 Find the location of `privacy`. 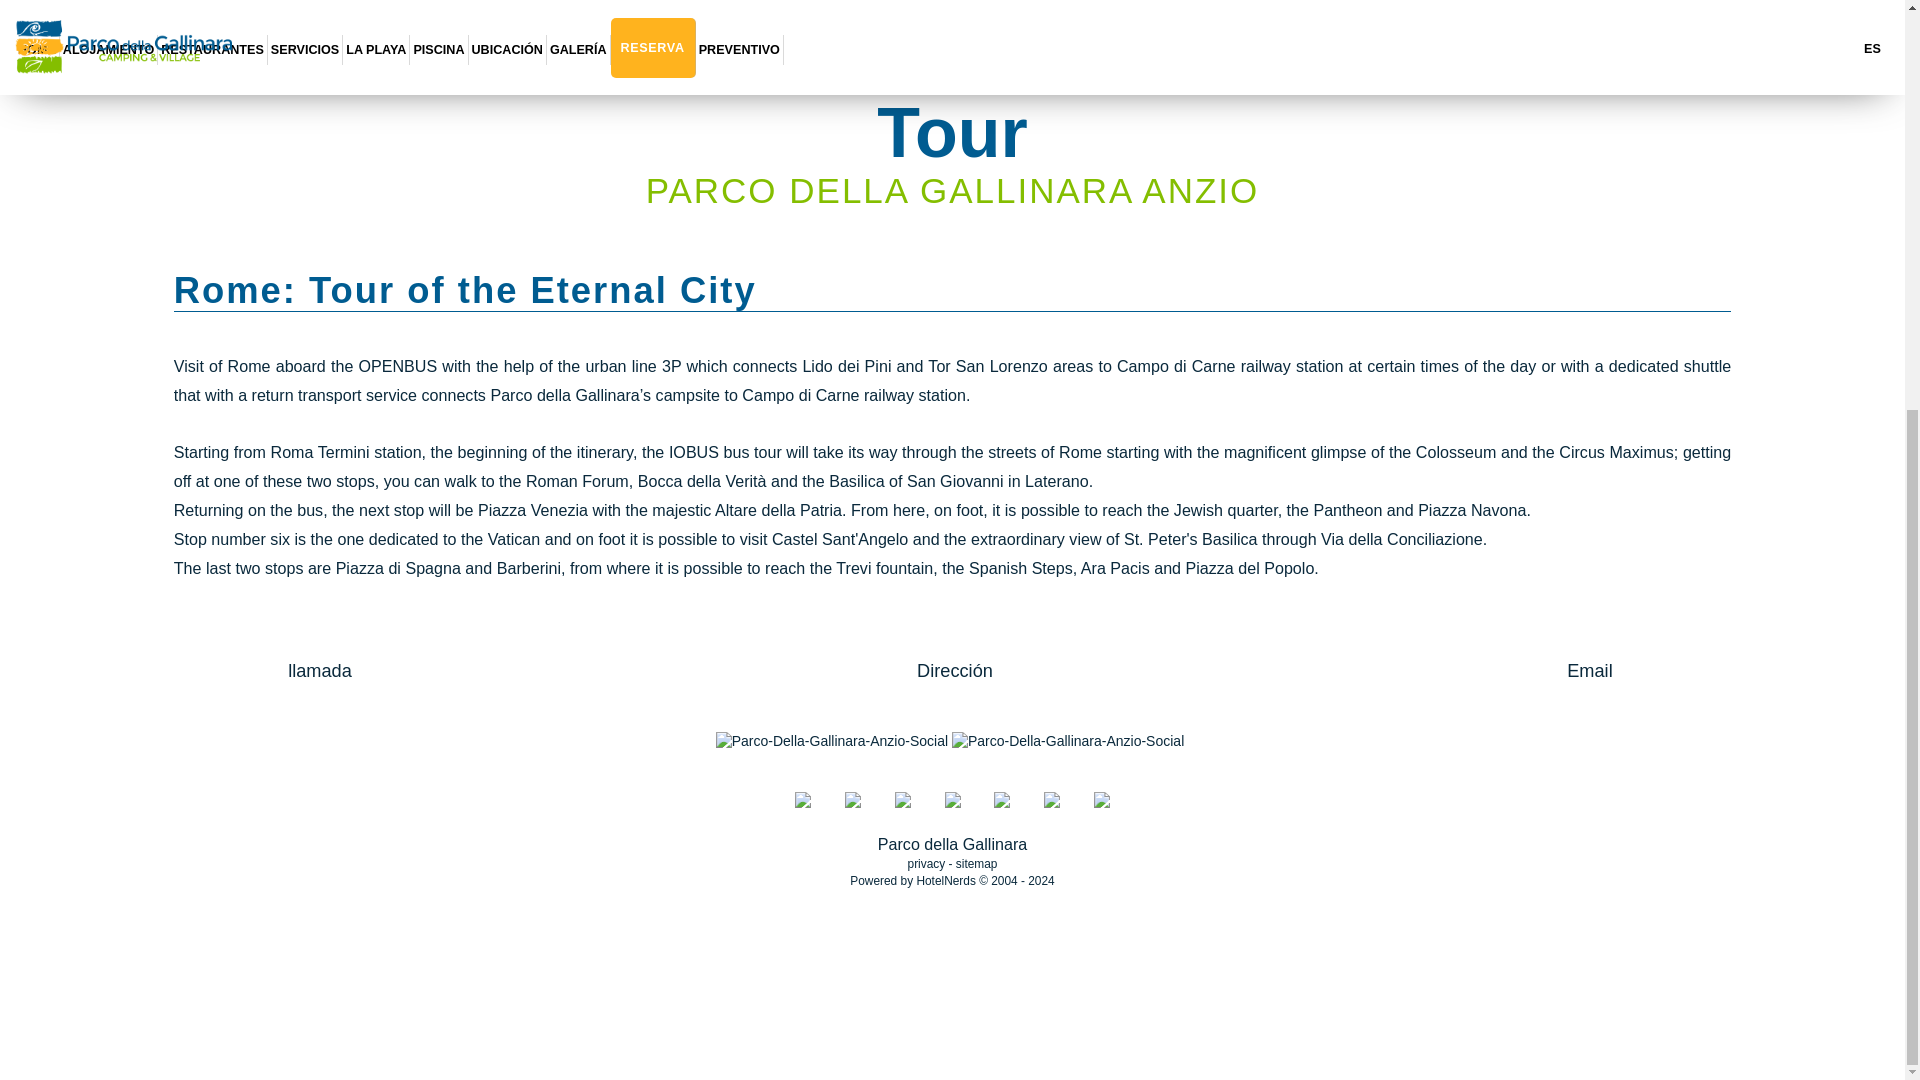

privacy is located at coordinates (927, 864).